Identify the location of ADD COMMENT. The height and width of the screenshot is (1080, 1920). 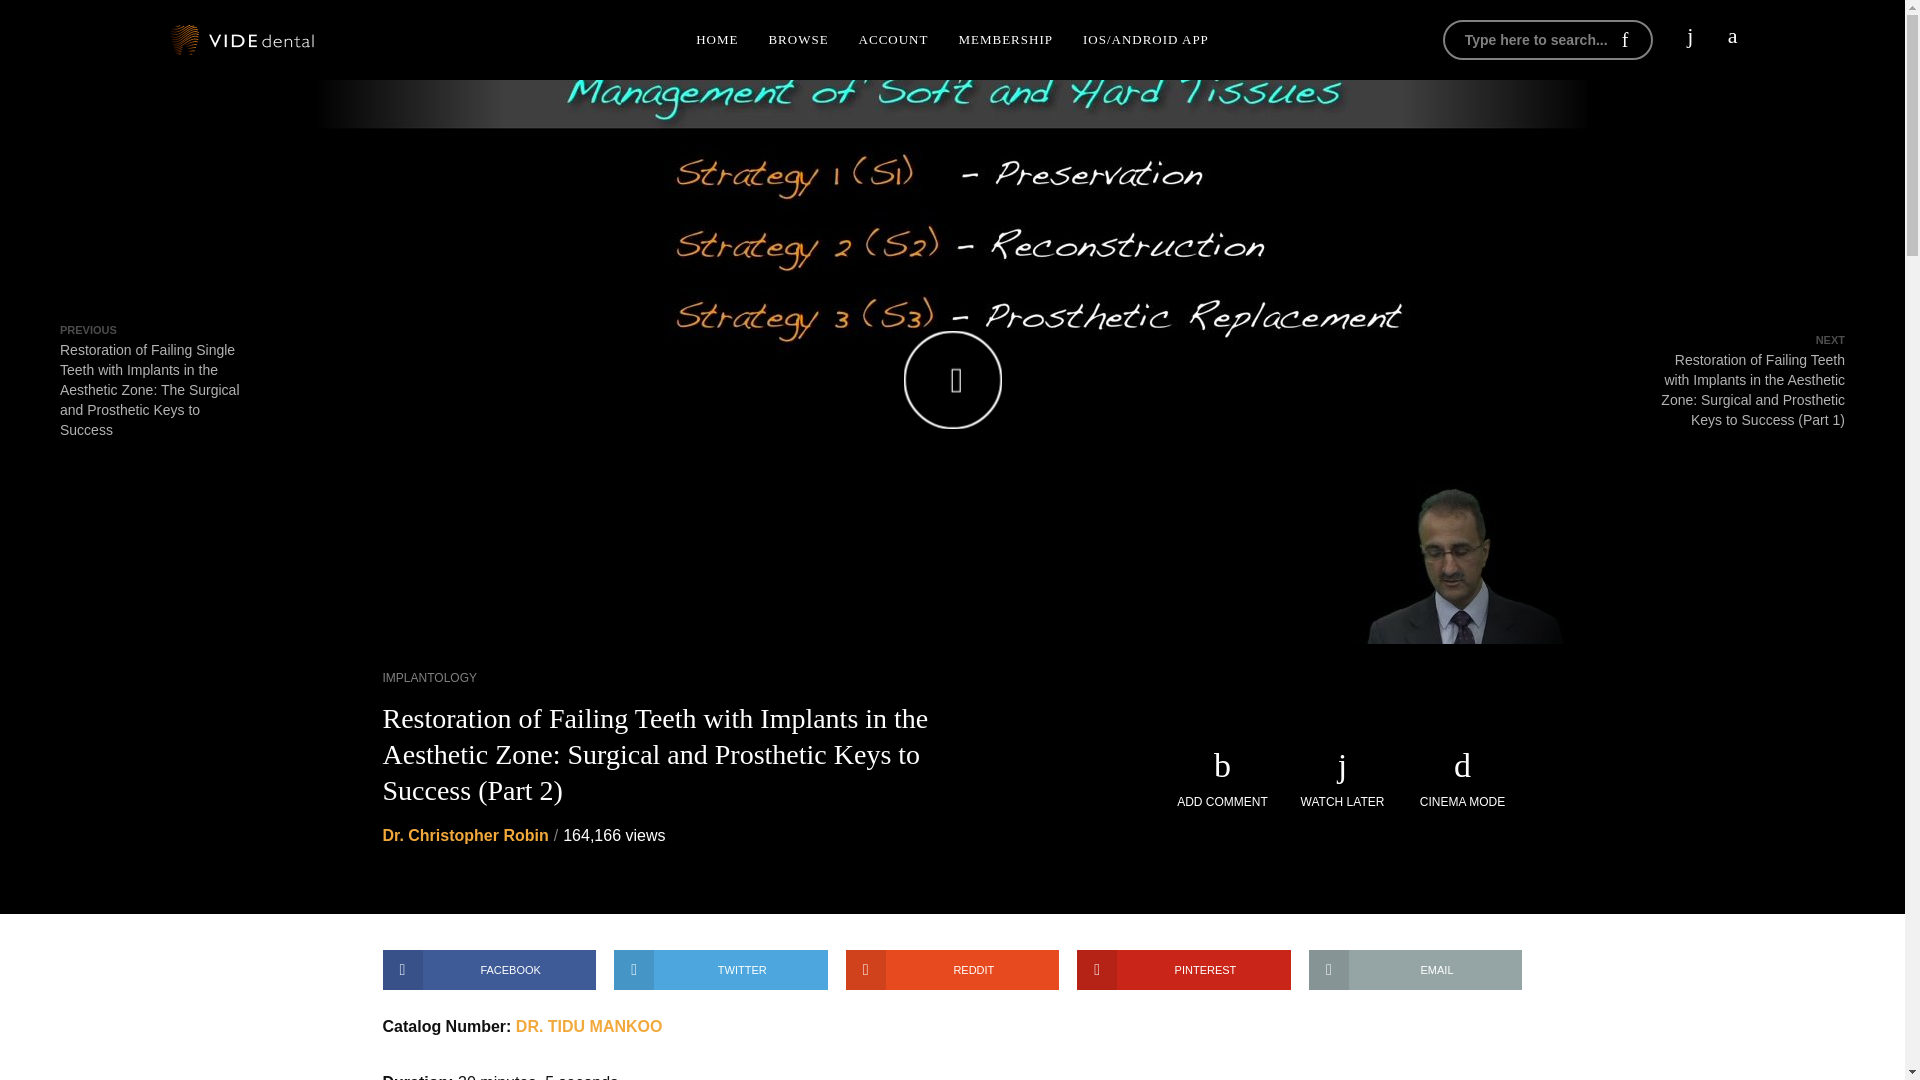
(1222, 780).